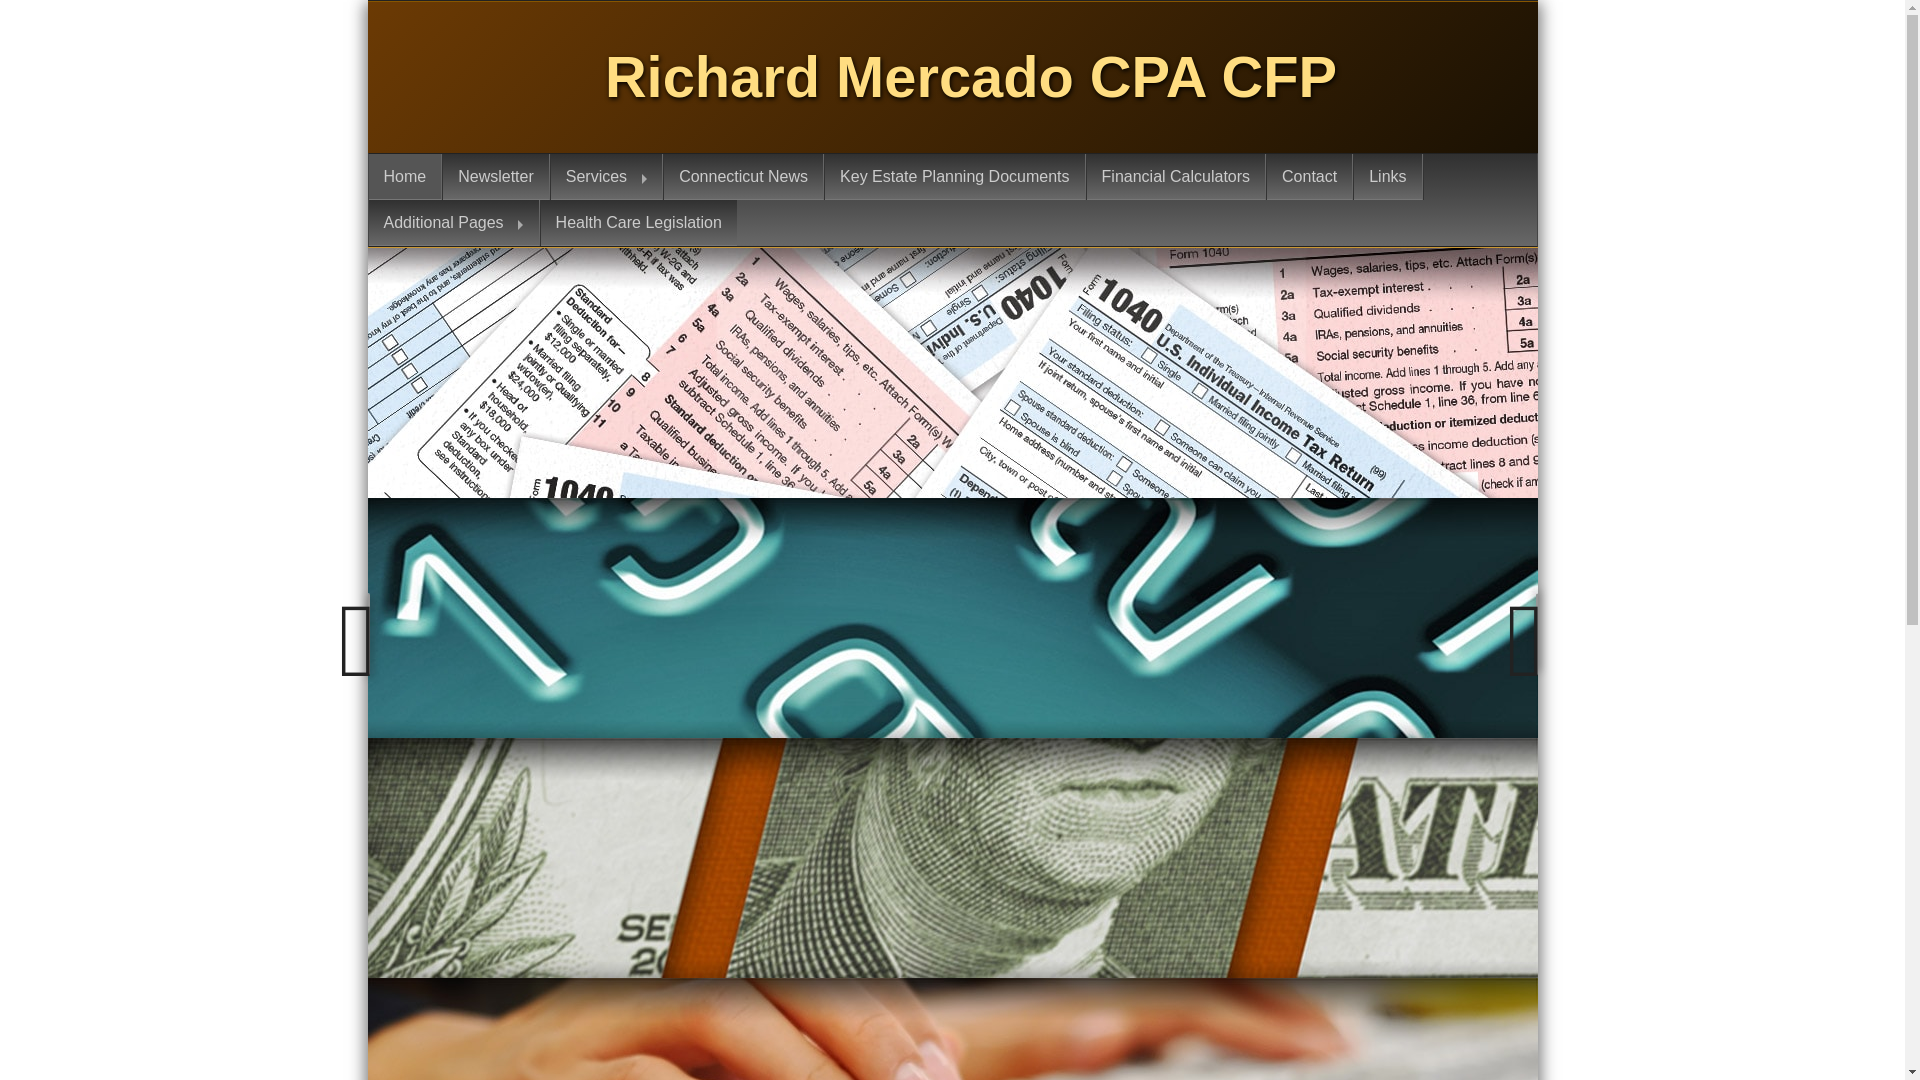 Image resolution: width=1920 pixels, height=1080 pixels. I want to click on Contact, so click(1310, 176).